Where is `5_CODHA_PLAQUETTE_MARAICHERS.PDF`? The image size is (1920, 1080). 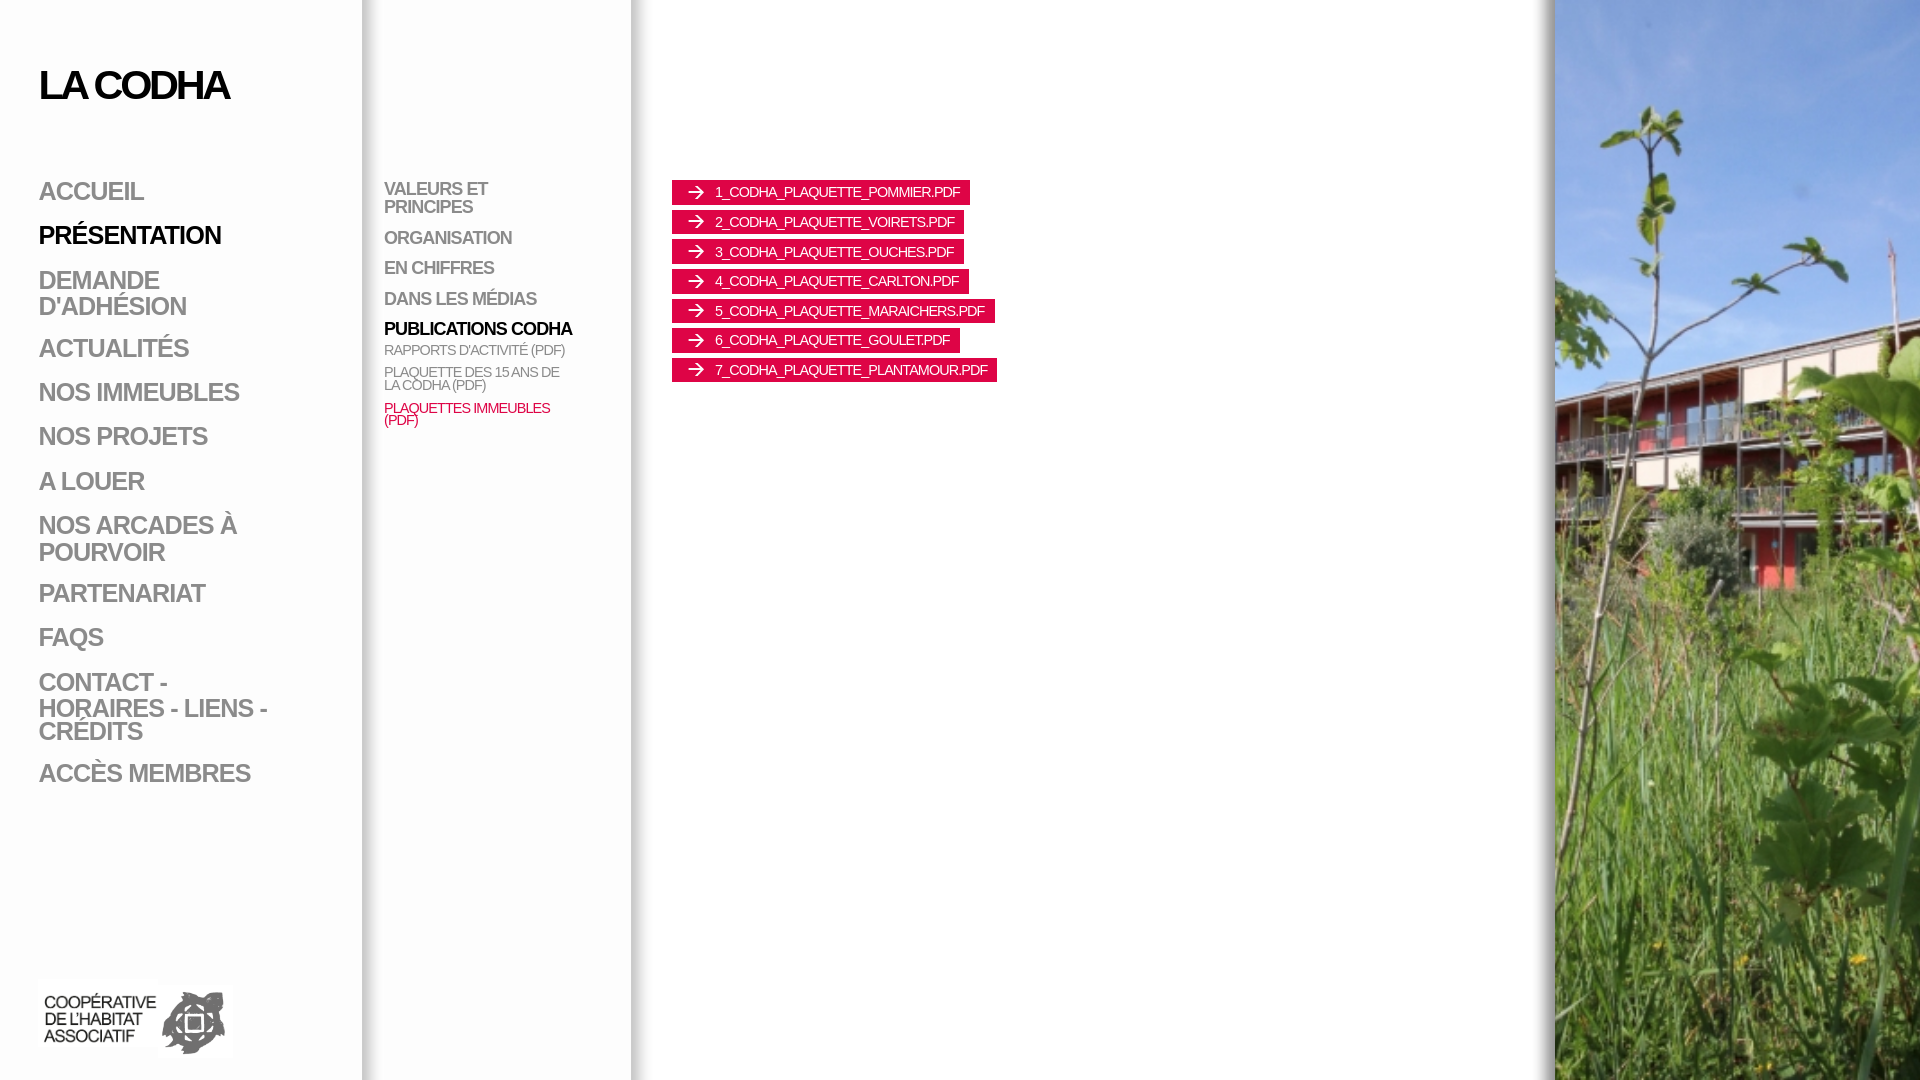 5_CODHA_PLAQUETTE_MARAICHERS.PDF is located at coordinates (833, 310).